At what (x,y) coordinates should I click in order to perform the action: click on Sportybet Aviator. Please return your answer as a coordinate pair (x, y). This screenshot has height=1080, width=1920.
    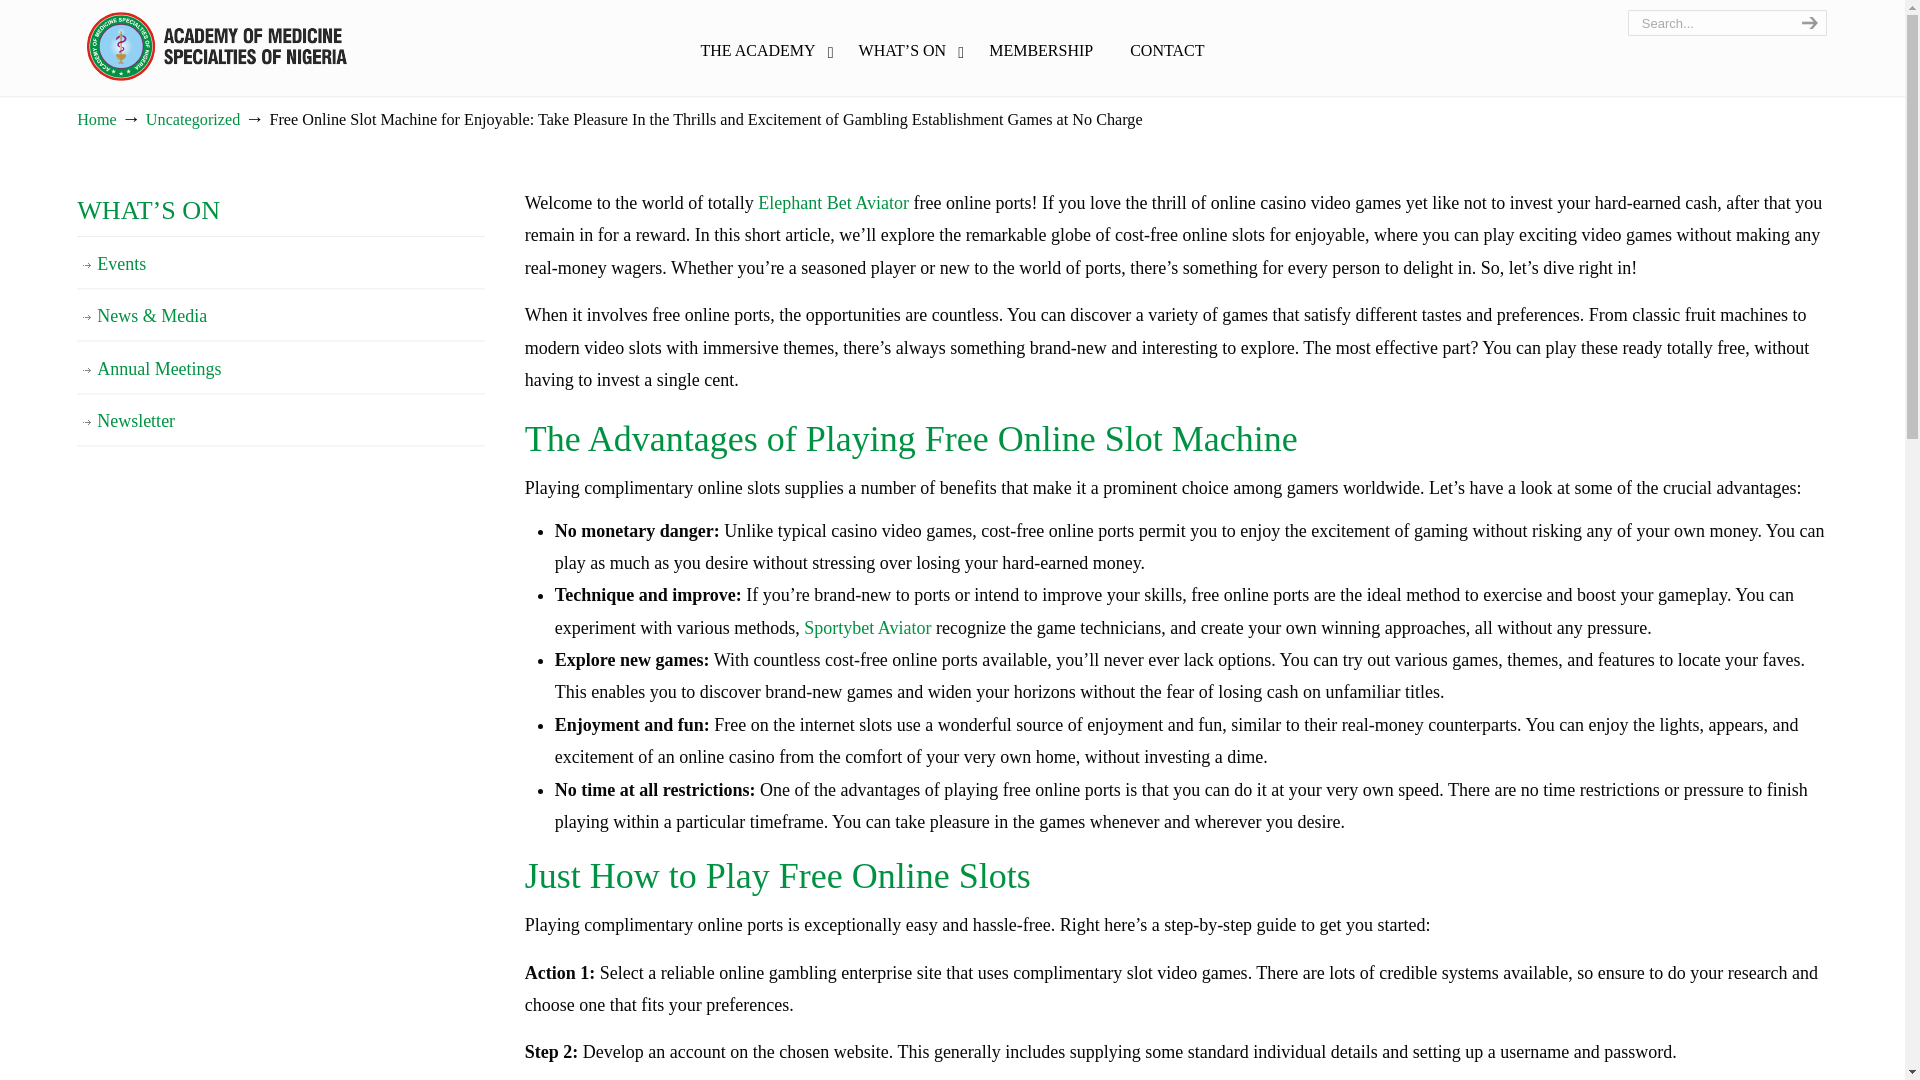
    Looking at the image, I should click on (868, 628).